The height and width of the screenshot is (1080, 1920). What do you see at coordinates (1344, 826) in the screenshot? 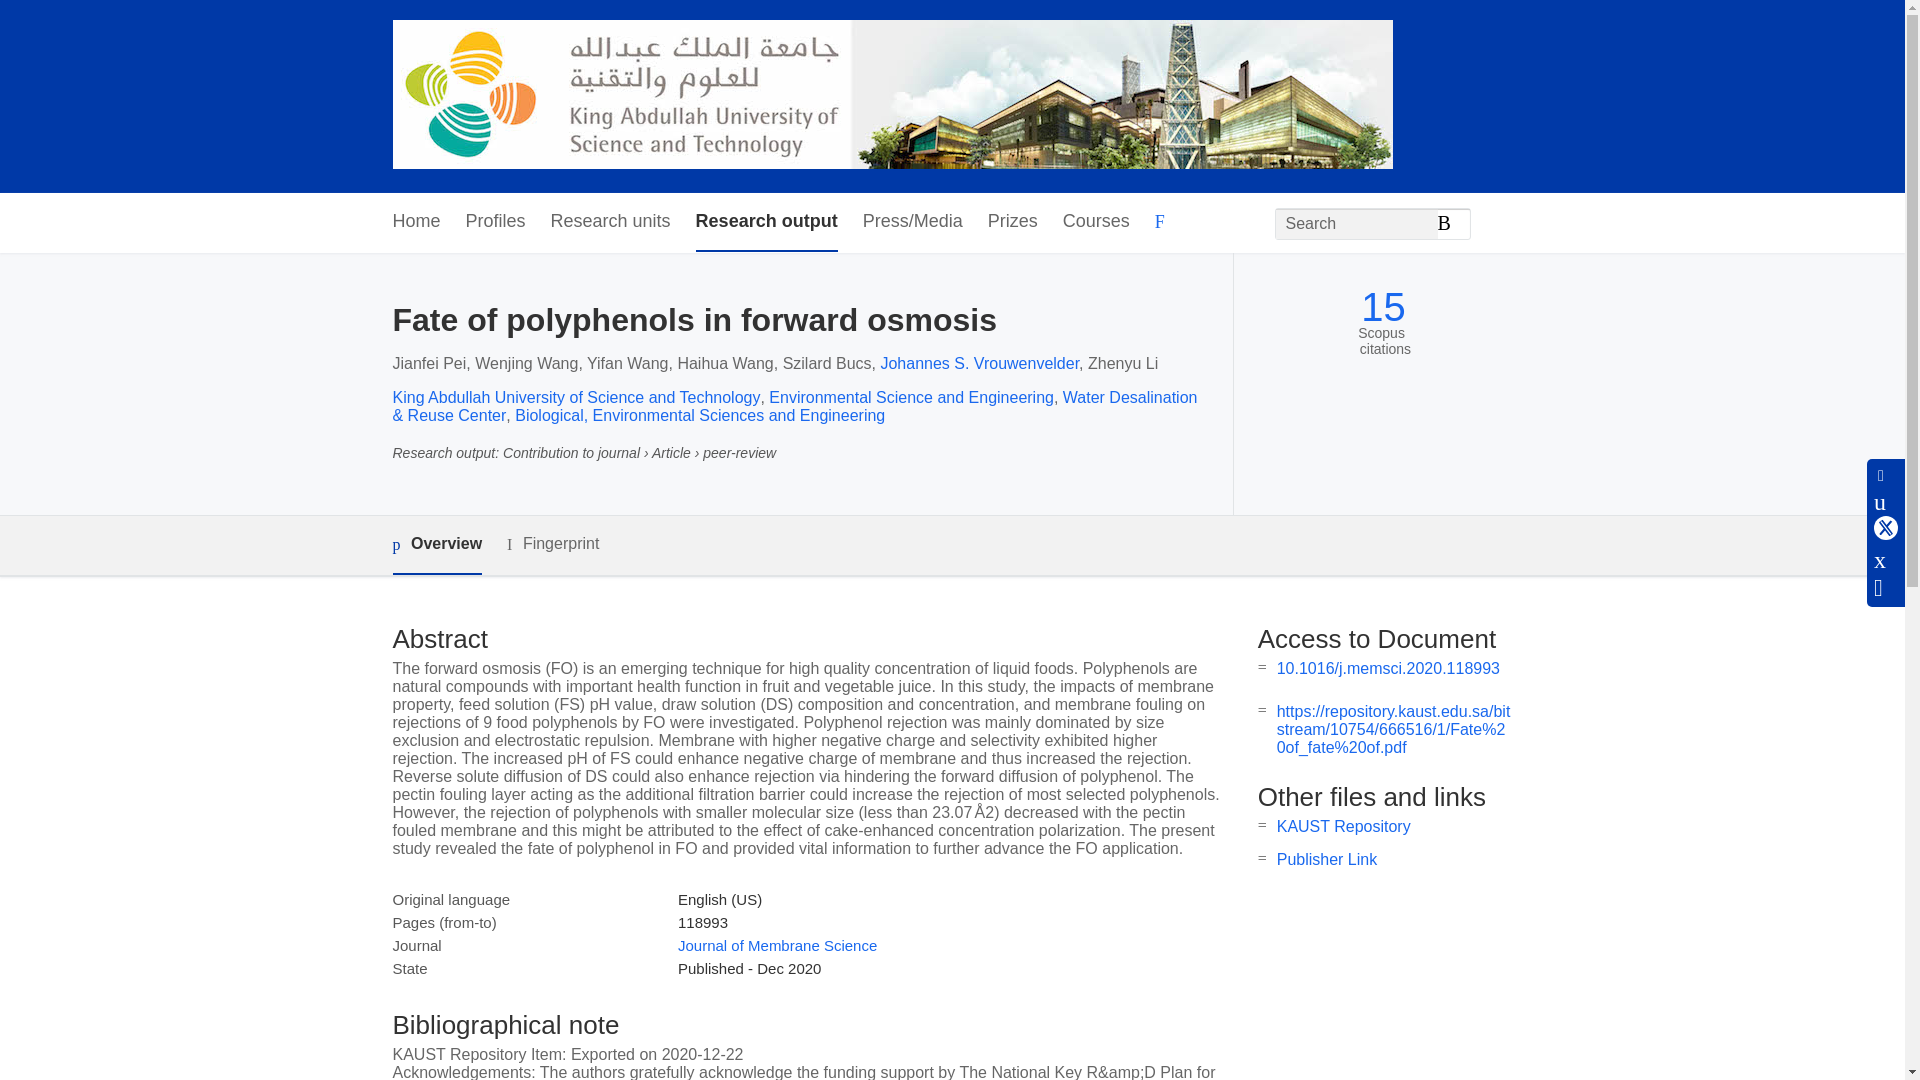
I see `KAUST Repository` at bounding box center [1344, 826].